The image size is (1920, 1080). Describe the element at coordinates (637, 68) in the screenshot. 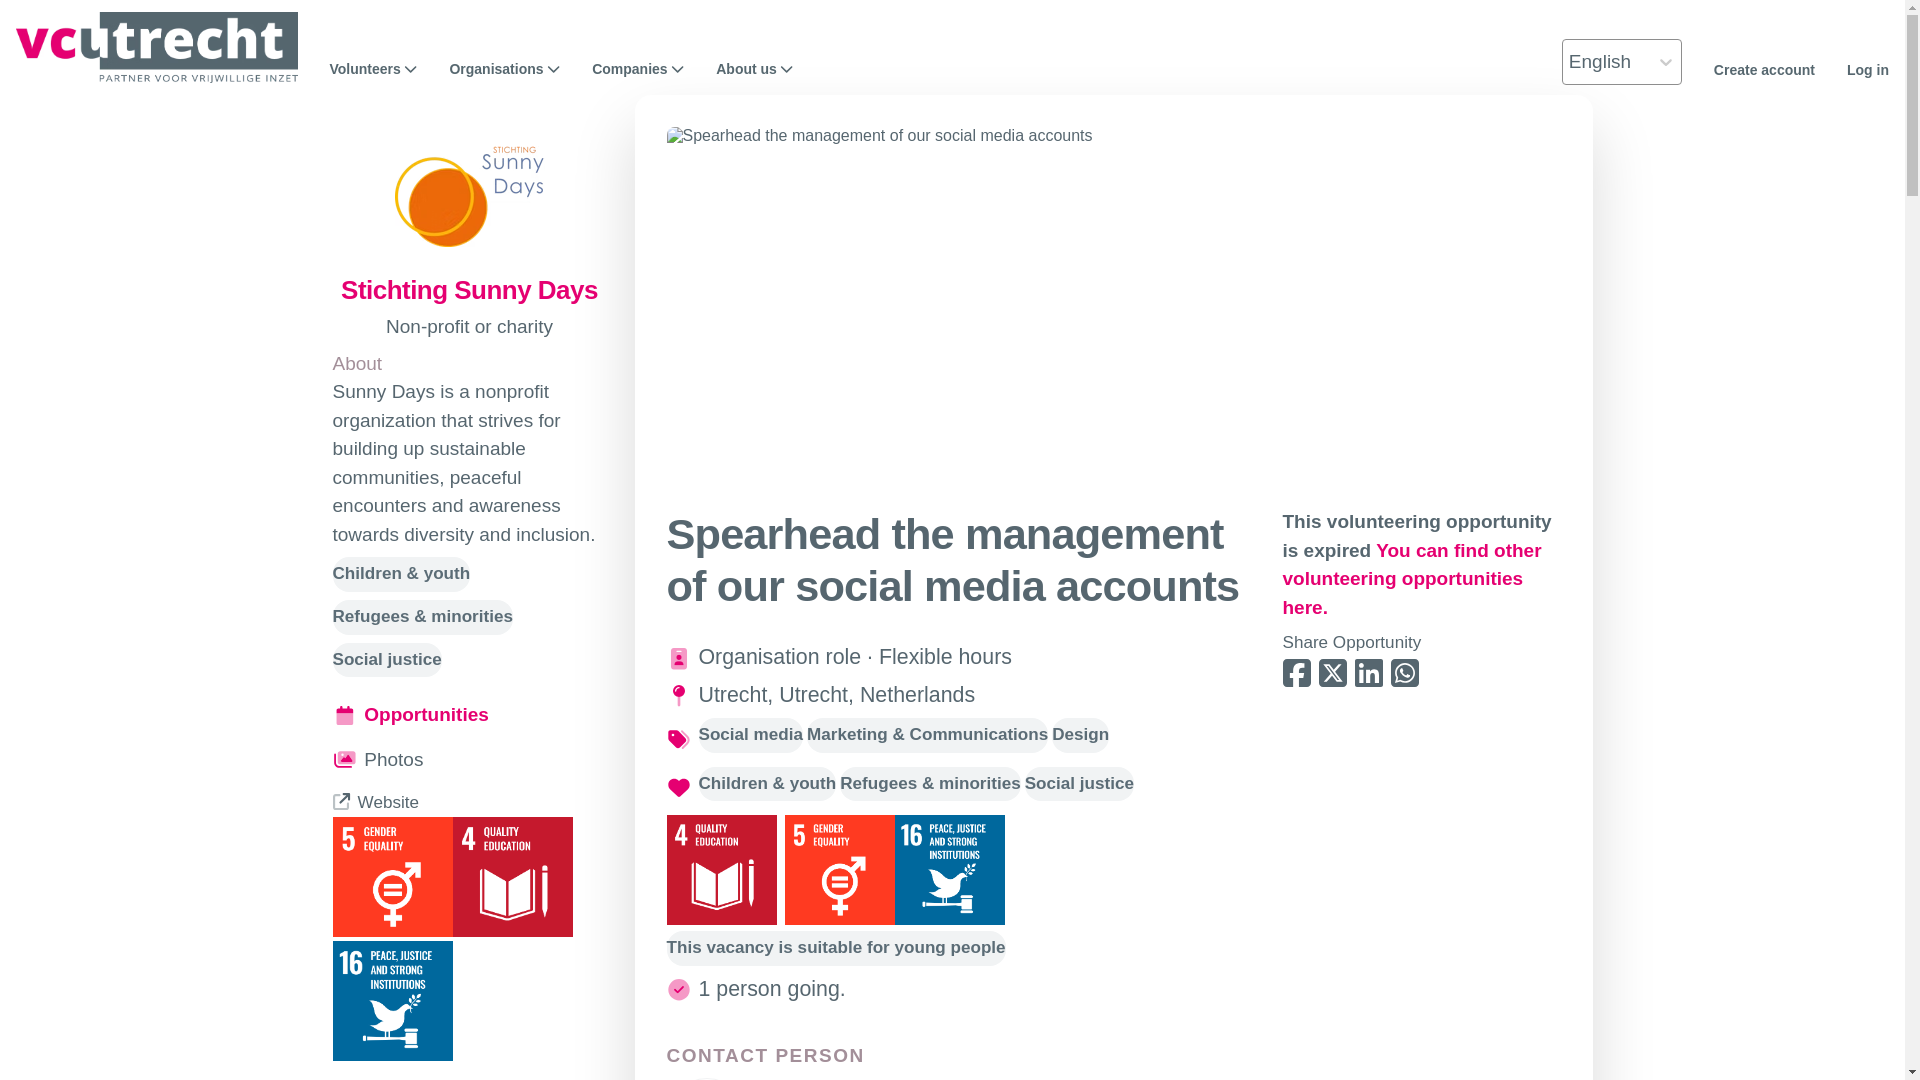

I see `Companies` at that location.